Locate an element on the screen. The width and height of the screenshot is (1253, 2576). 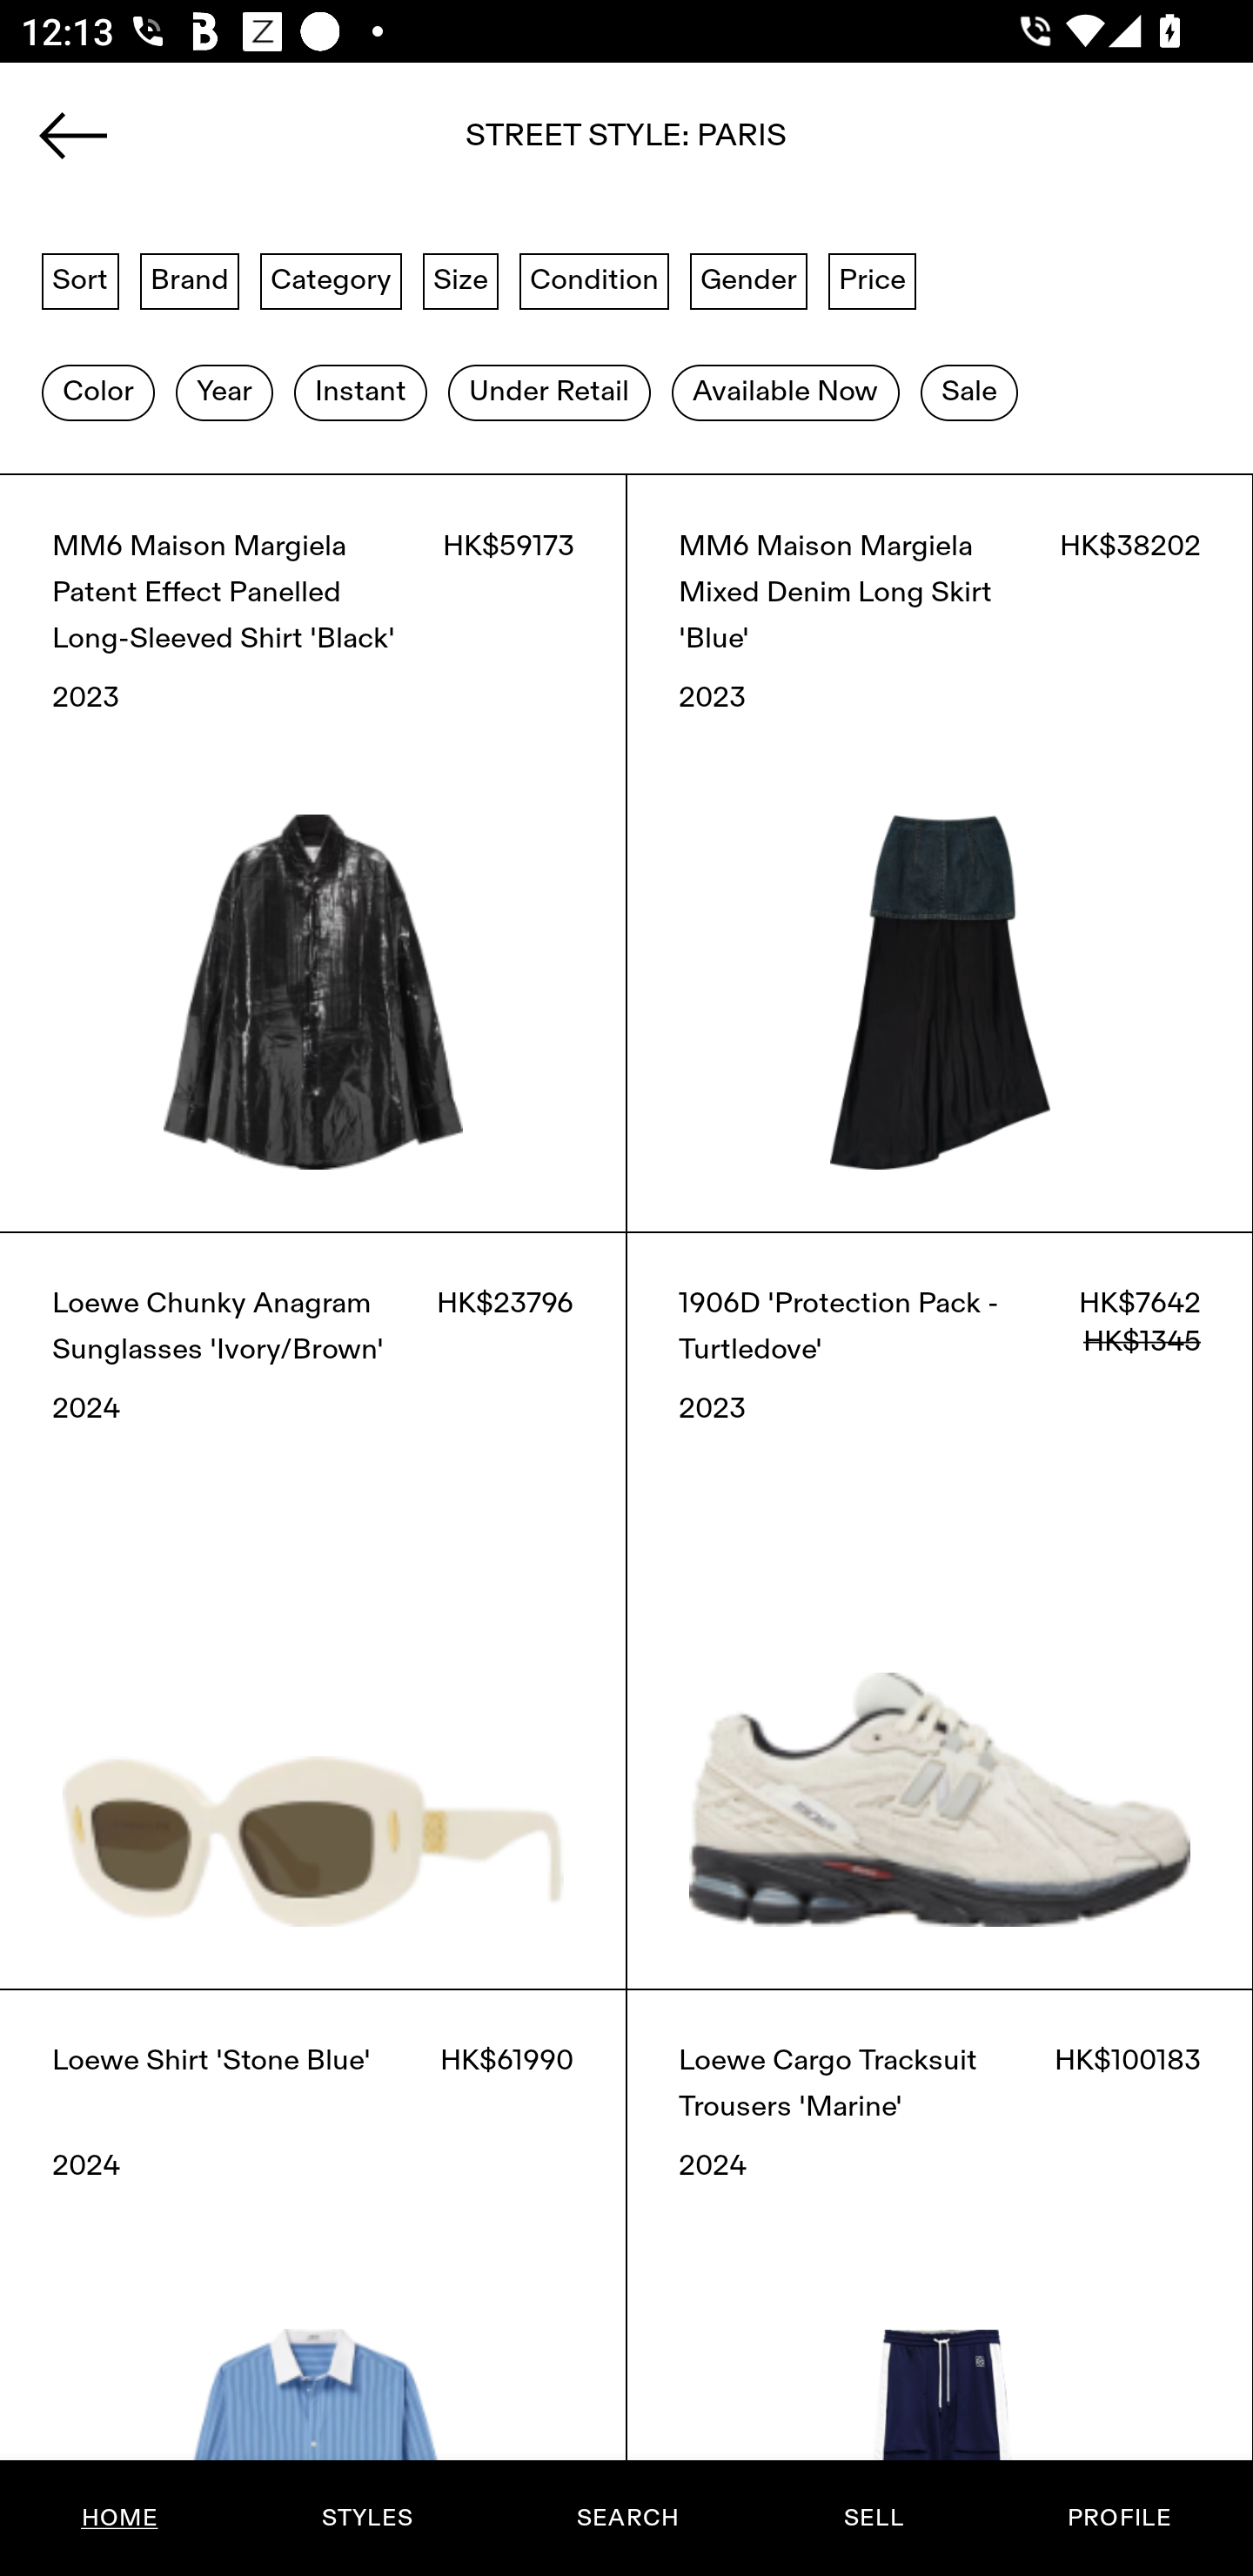
Available Now is located at coordinates (785, 392).